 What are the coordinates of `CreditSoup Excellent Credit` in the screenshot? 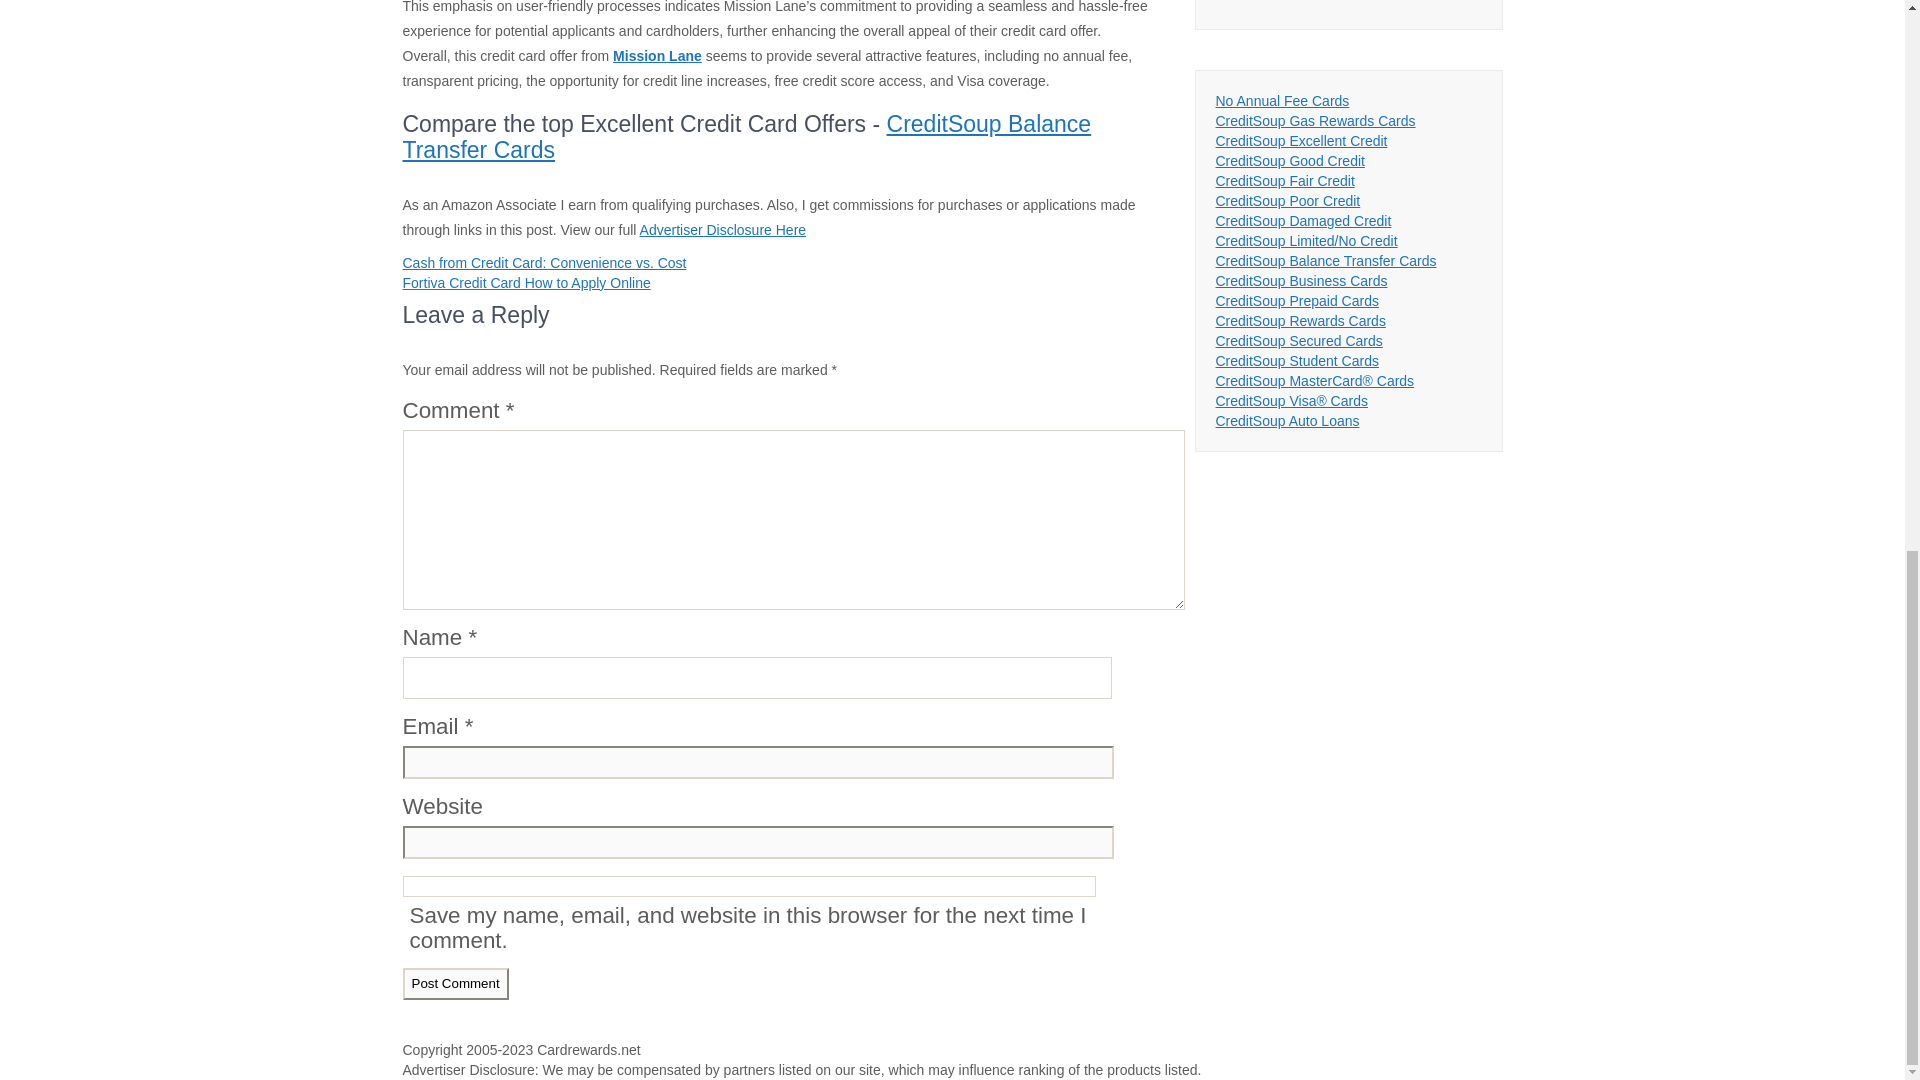 It's located at (1302, 140).